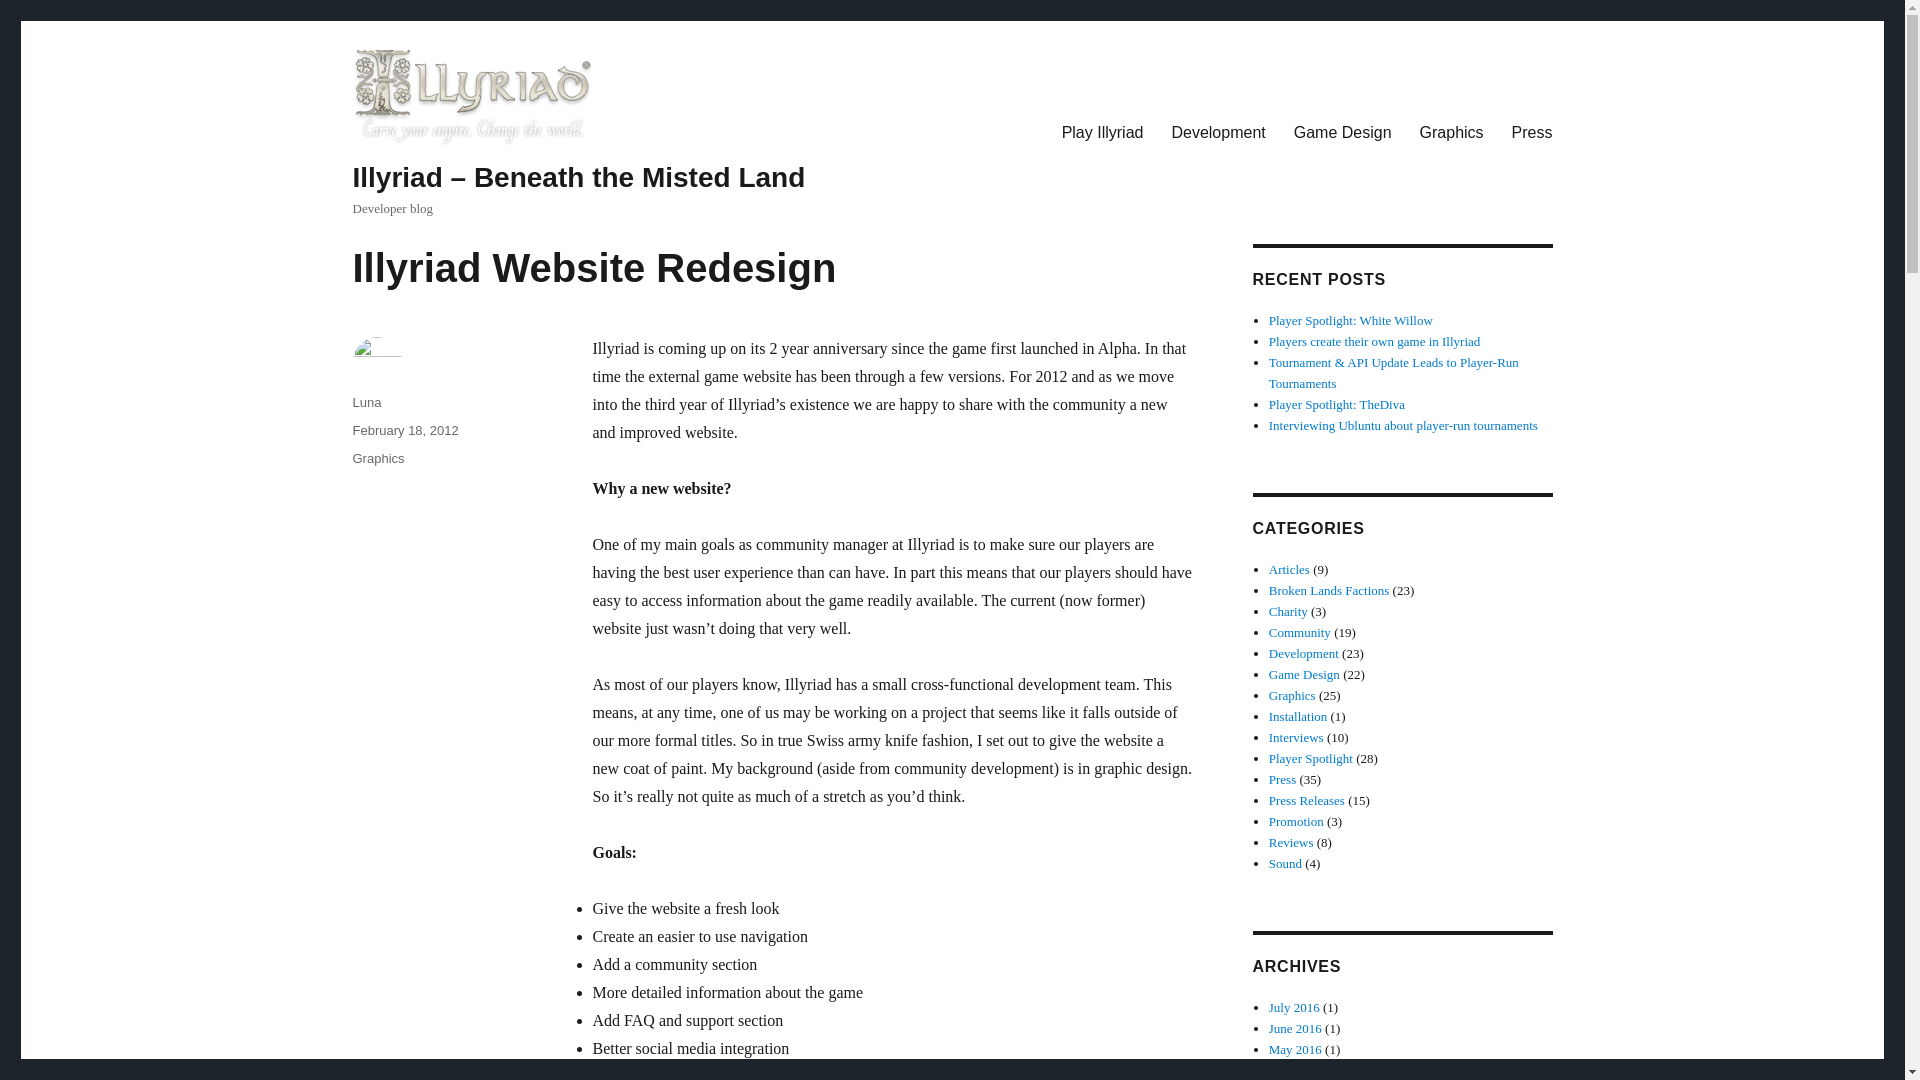  What do you see at coordinates (1218, 132) in the screenshot?
I see `Development` at bounding box center [1218, 132].